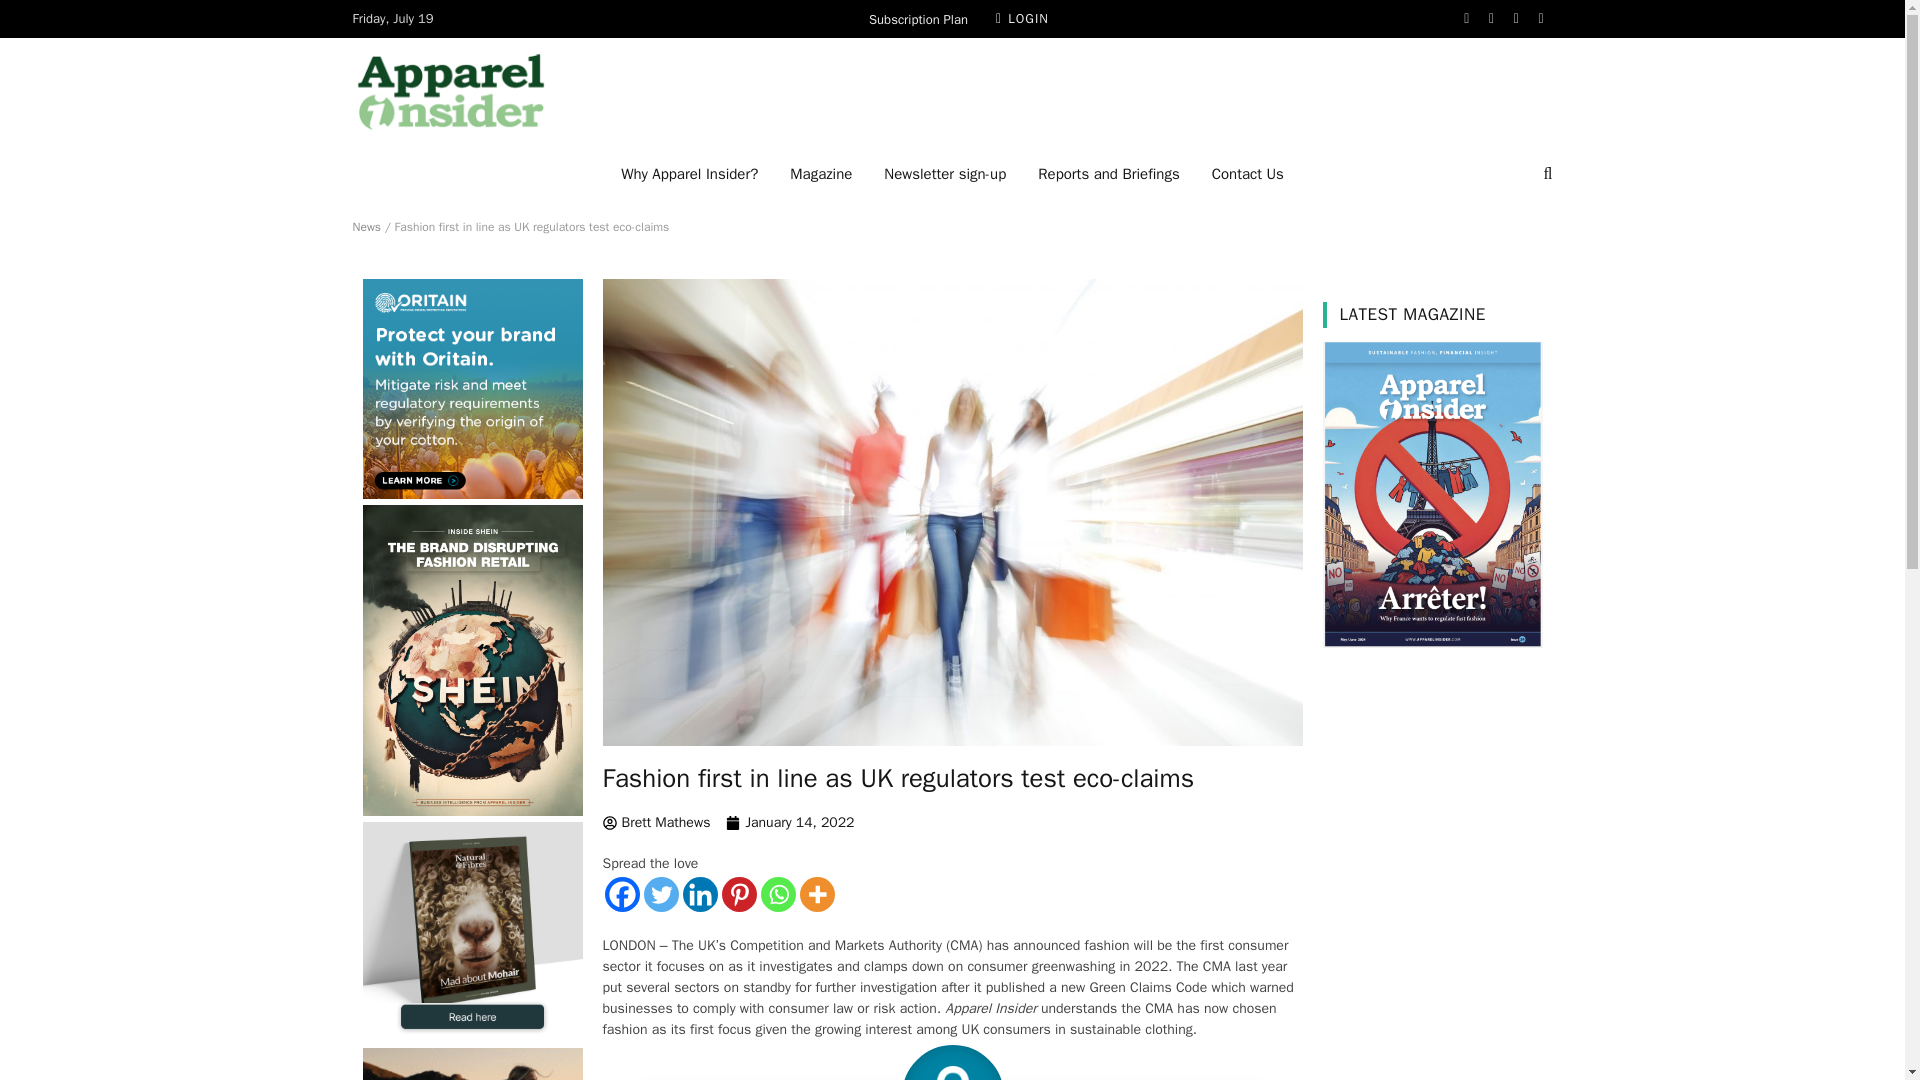 The image size is (1920, 1080). I want to click on News, so click(366, 227).